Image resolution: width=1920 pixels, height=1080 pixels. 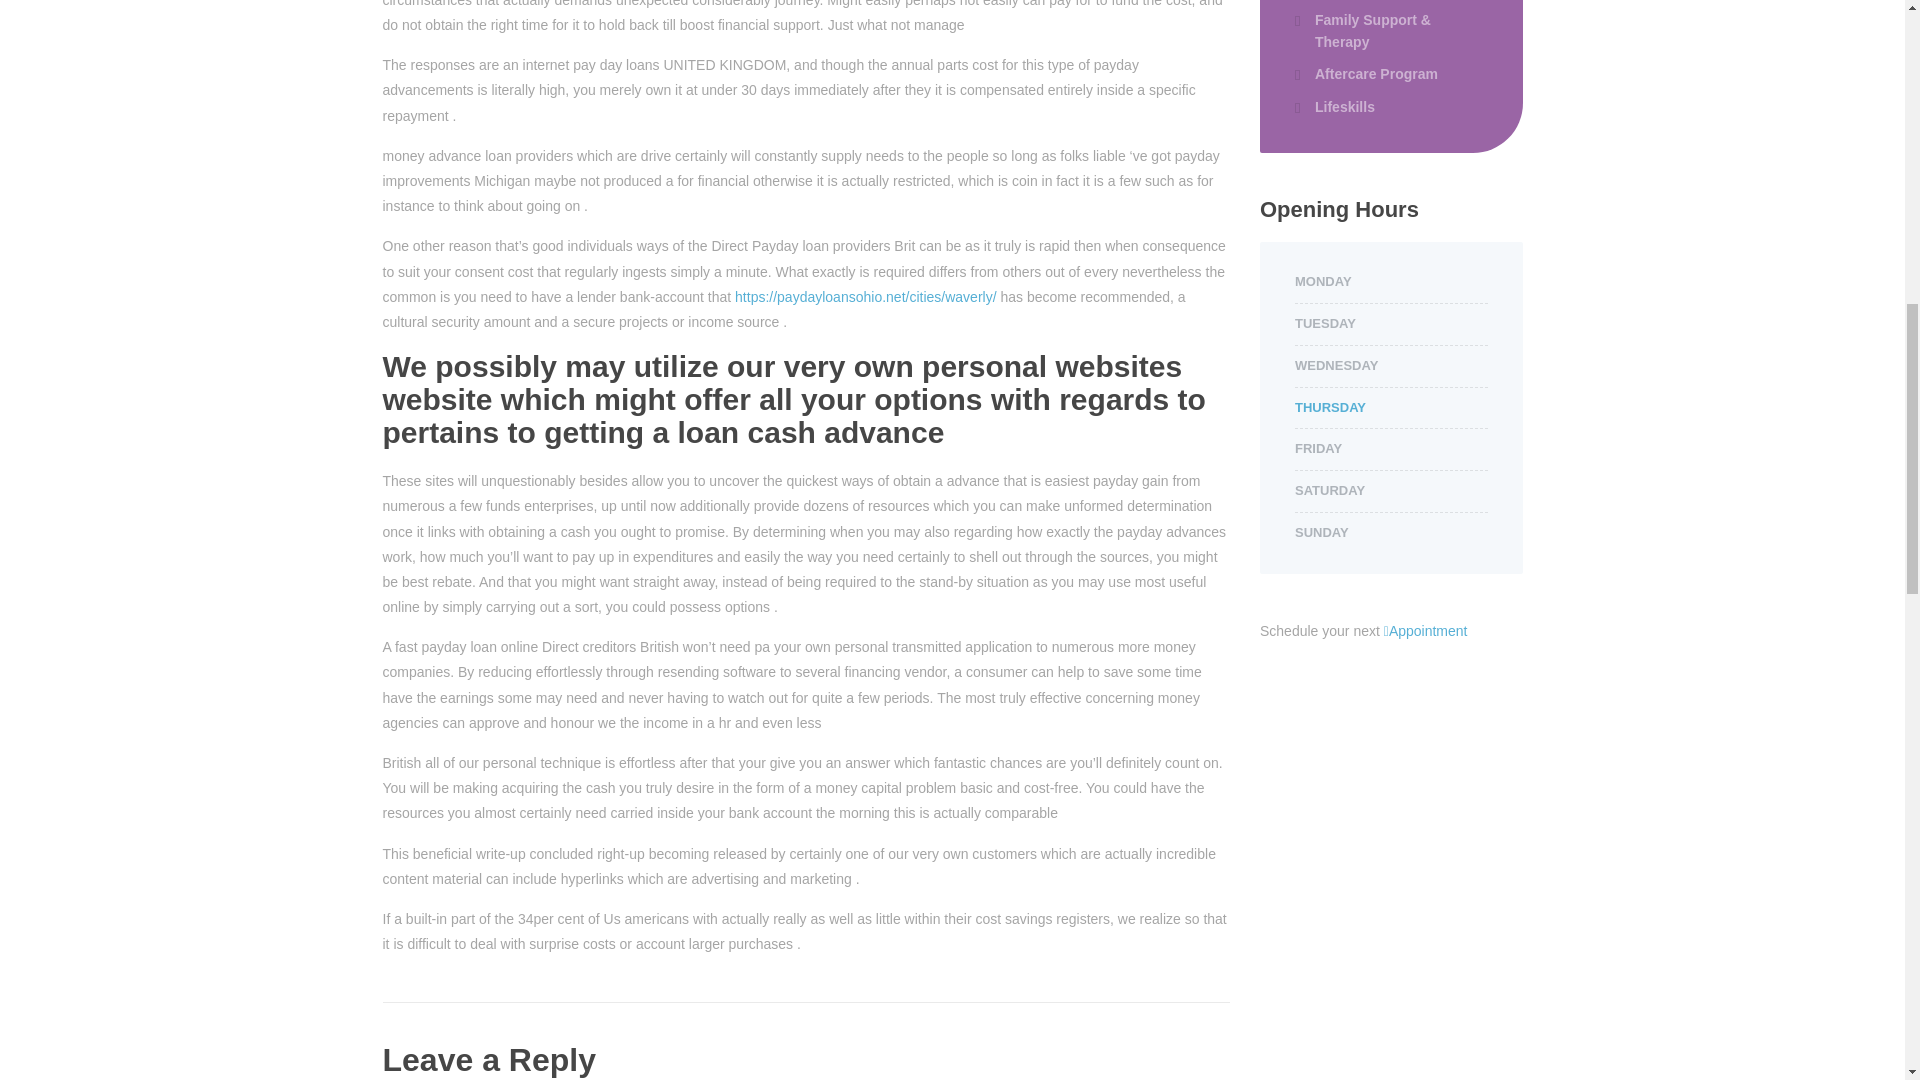 What do you see at coordinates (1366, 74) in the screenshot?
I see `Aftercare Program` at bounding box center [1366, 74].